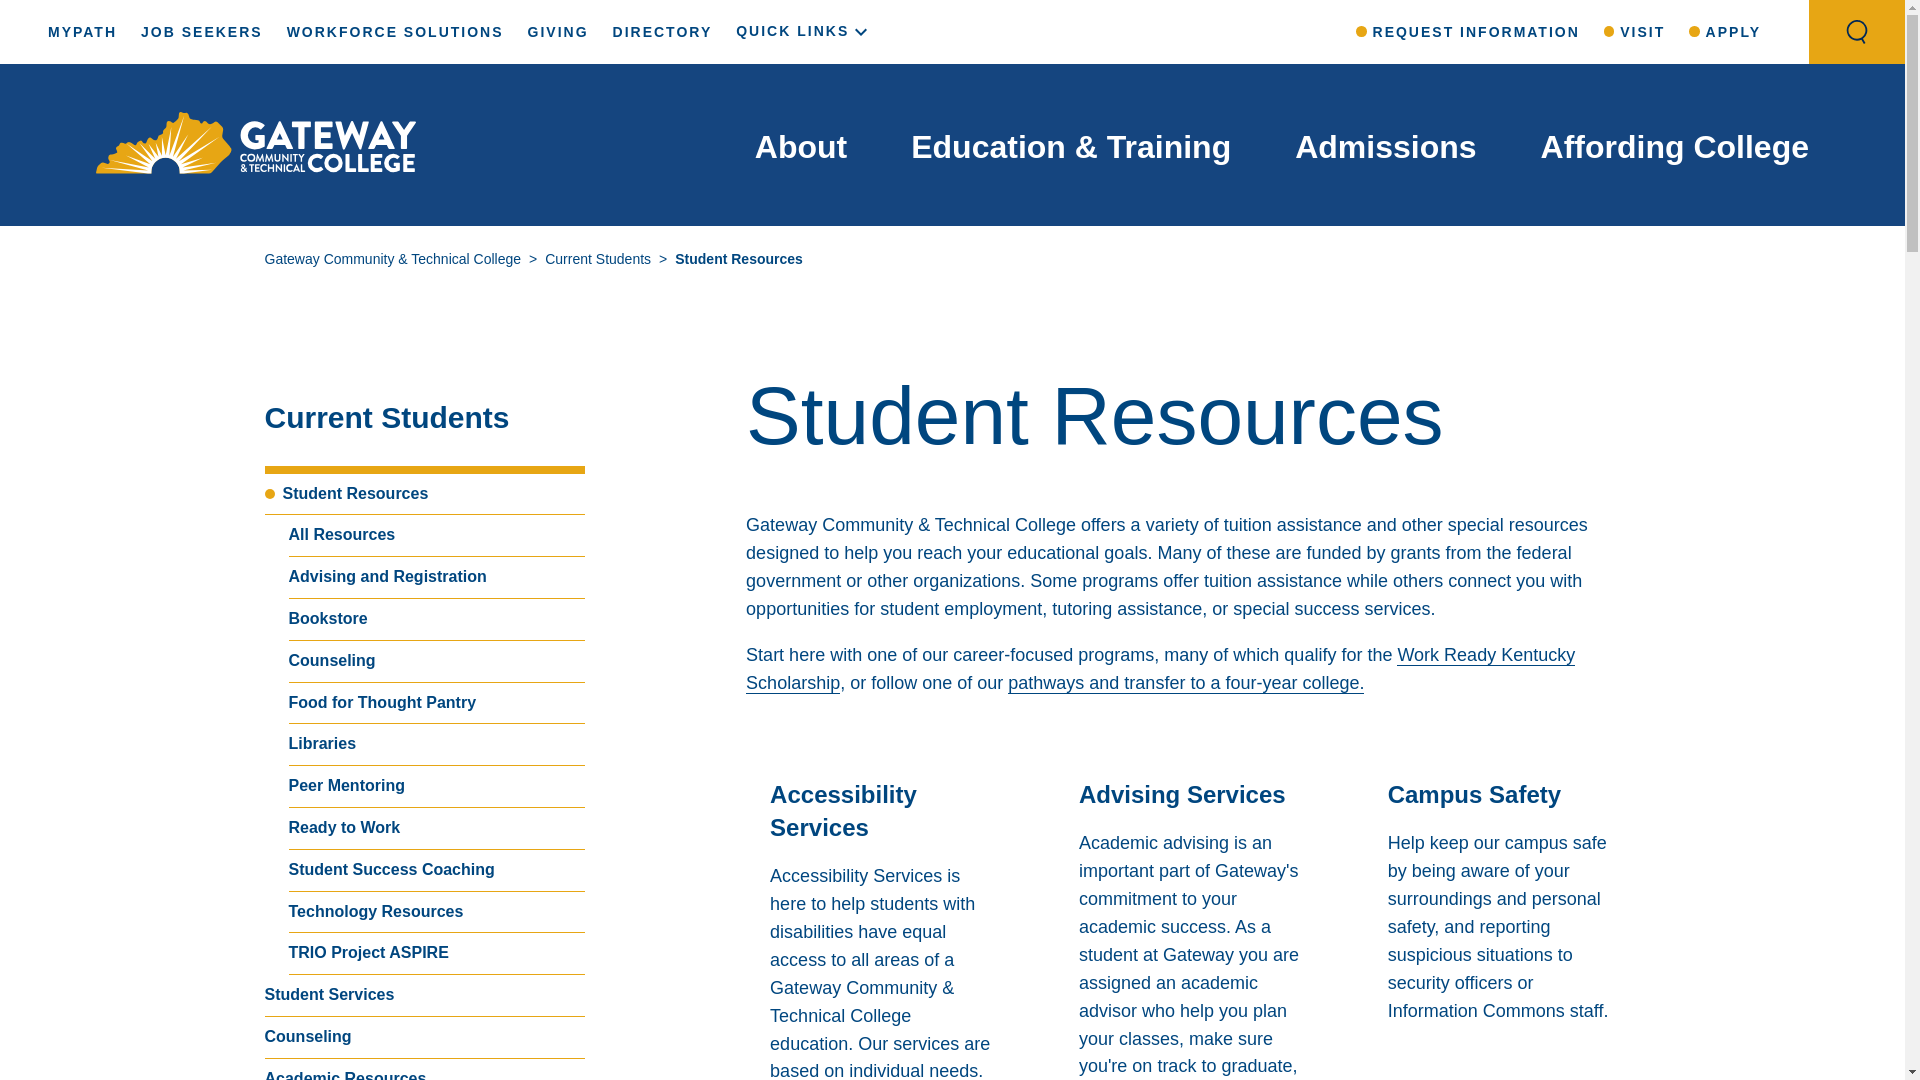 This screenshot has height=1080, width=1920. What do you see at coordinates (1724, 31) in the screenshot?
I see `APPLY` at bounding box center [1724, 31].